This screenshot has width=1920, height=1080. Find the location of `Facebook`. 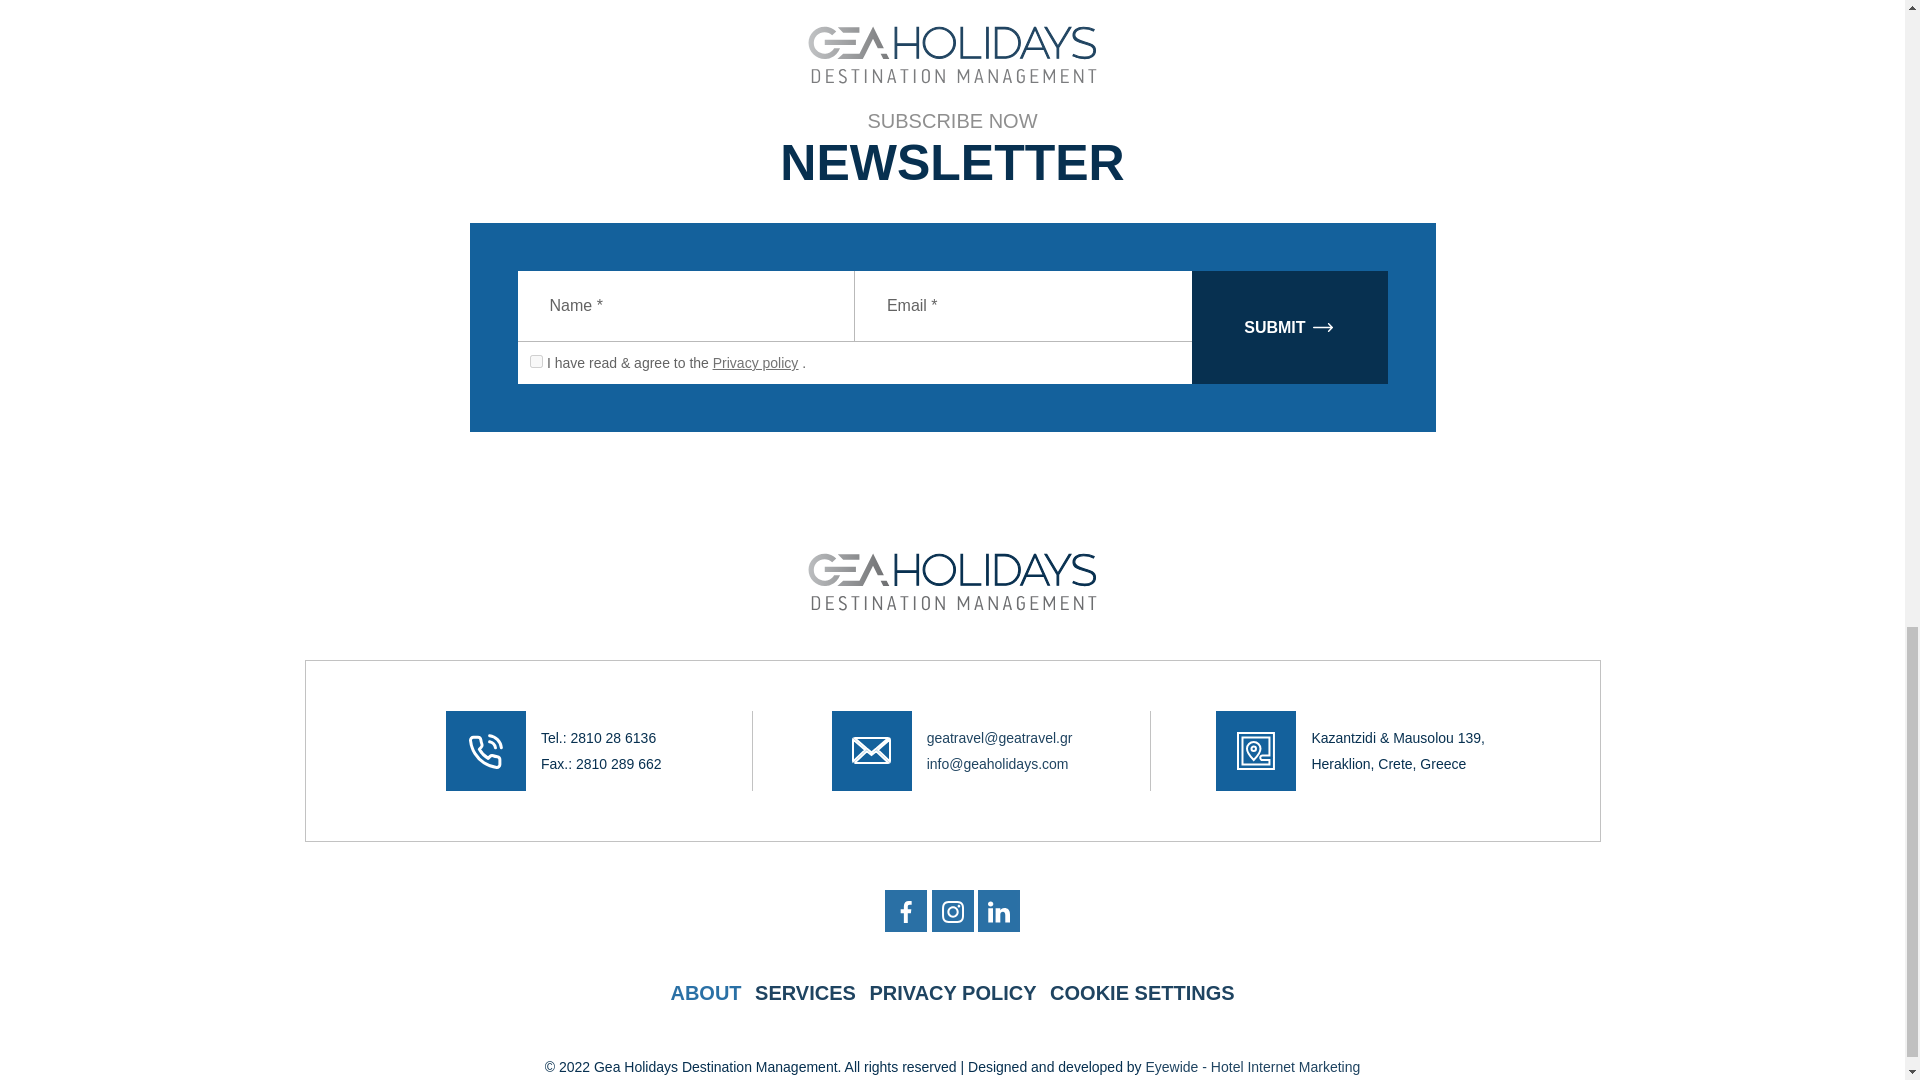

Facebook is located at coordinates (906, 910).